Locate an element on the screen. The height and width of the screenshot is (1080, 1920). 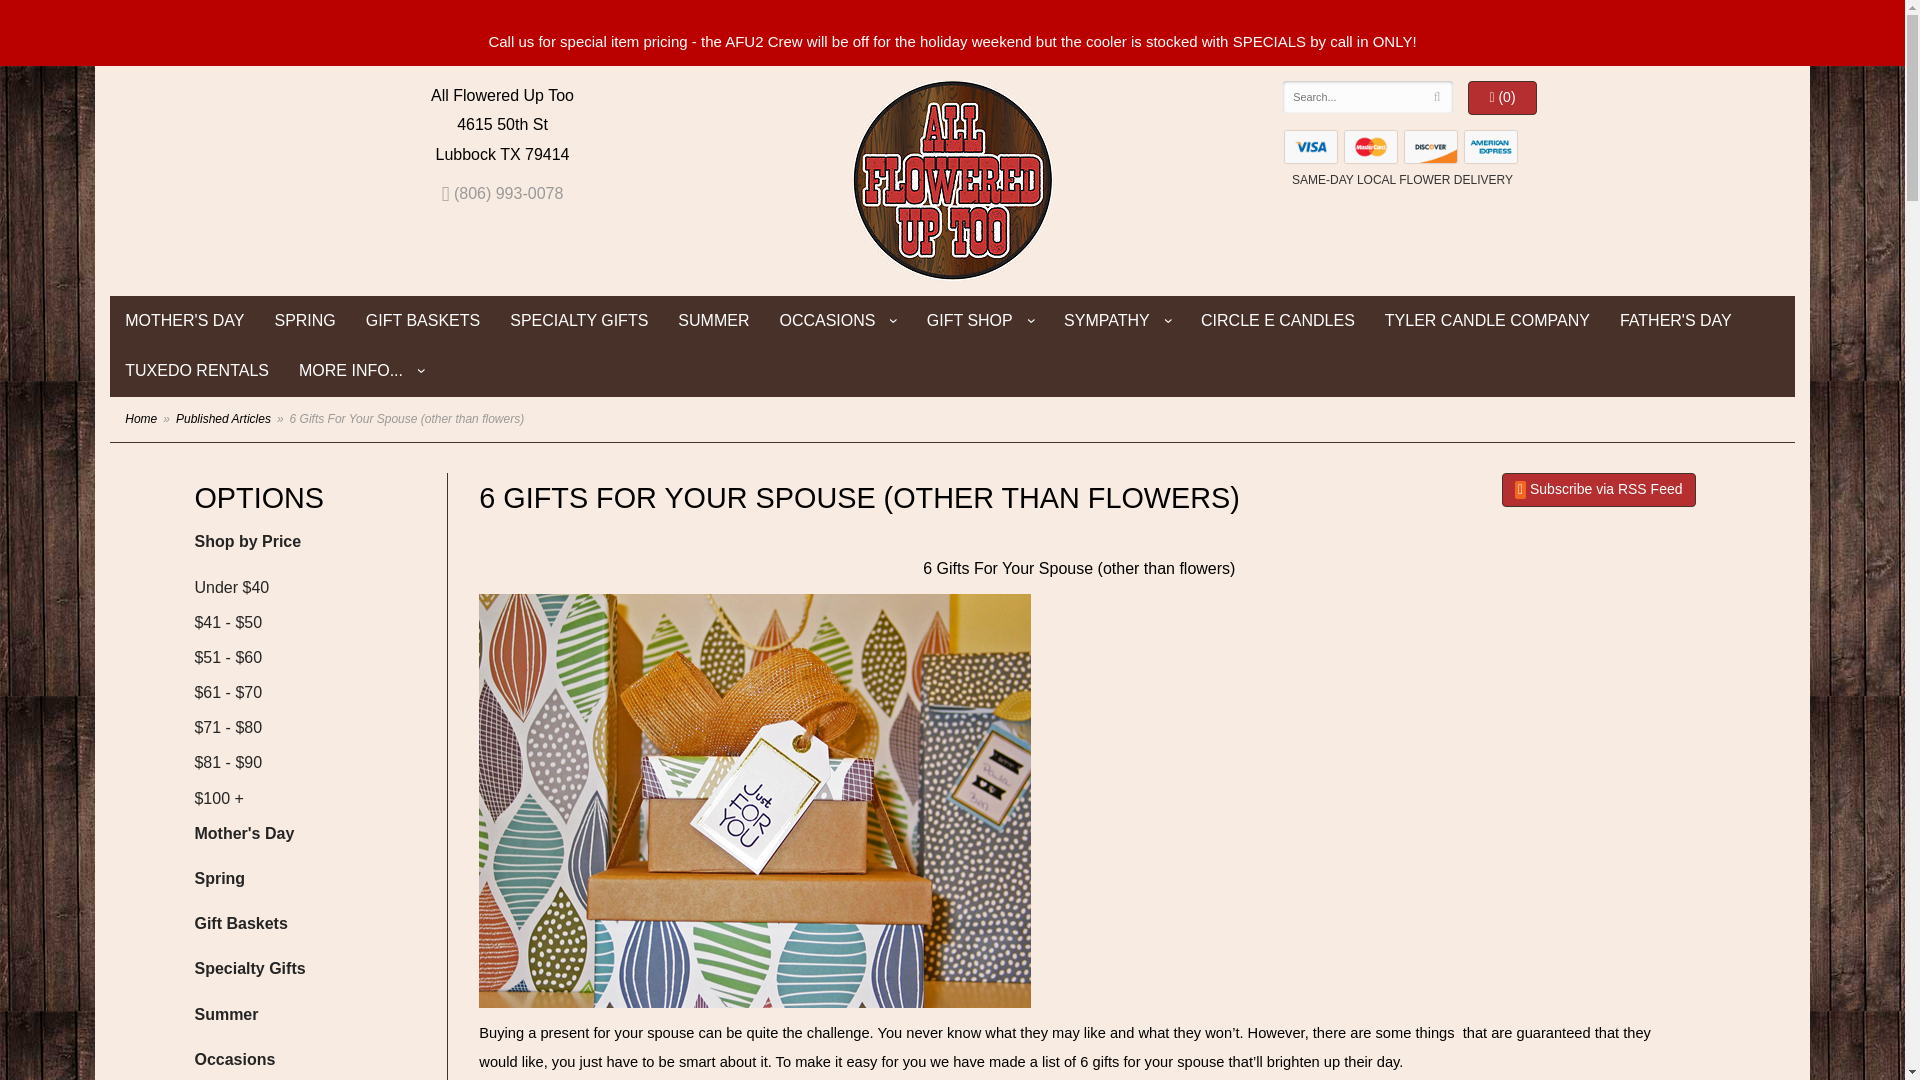
SYMPATHY is located at coordinates (1117, 320).